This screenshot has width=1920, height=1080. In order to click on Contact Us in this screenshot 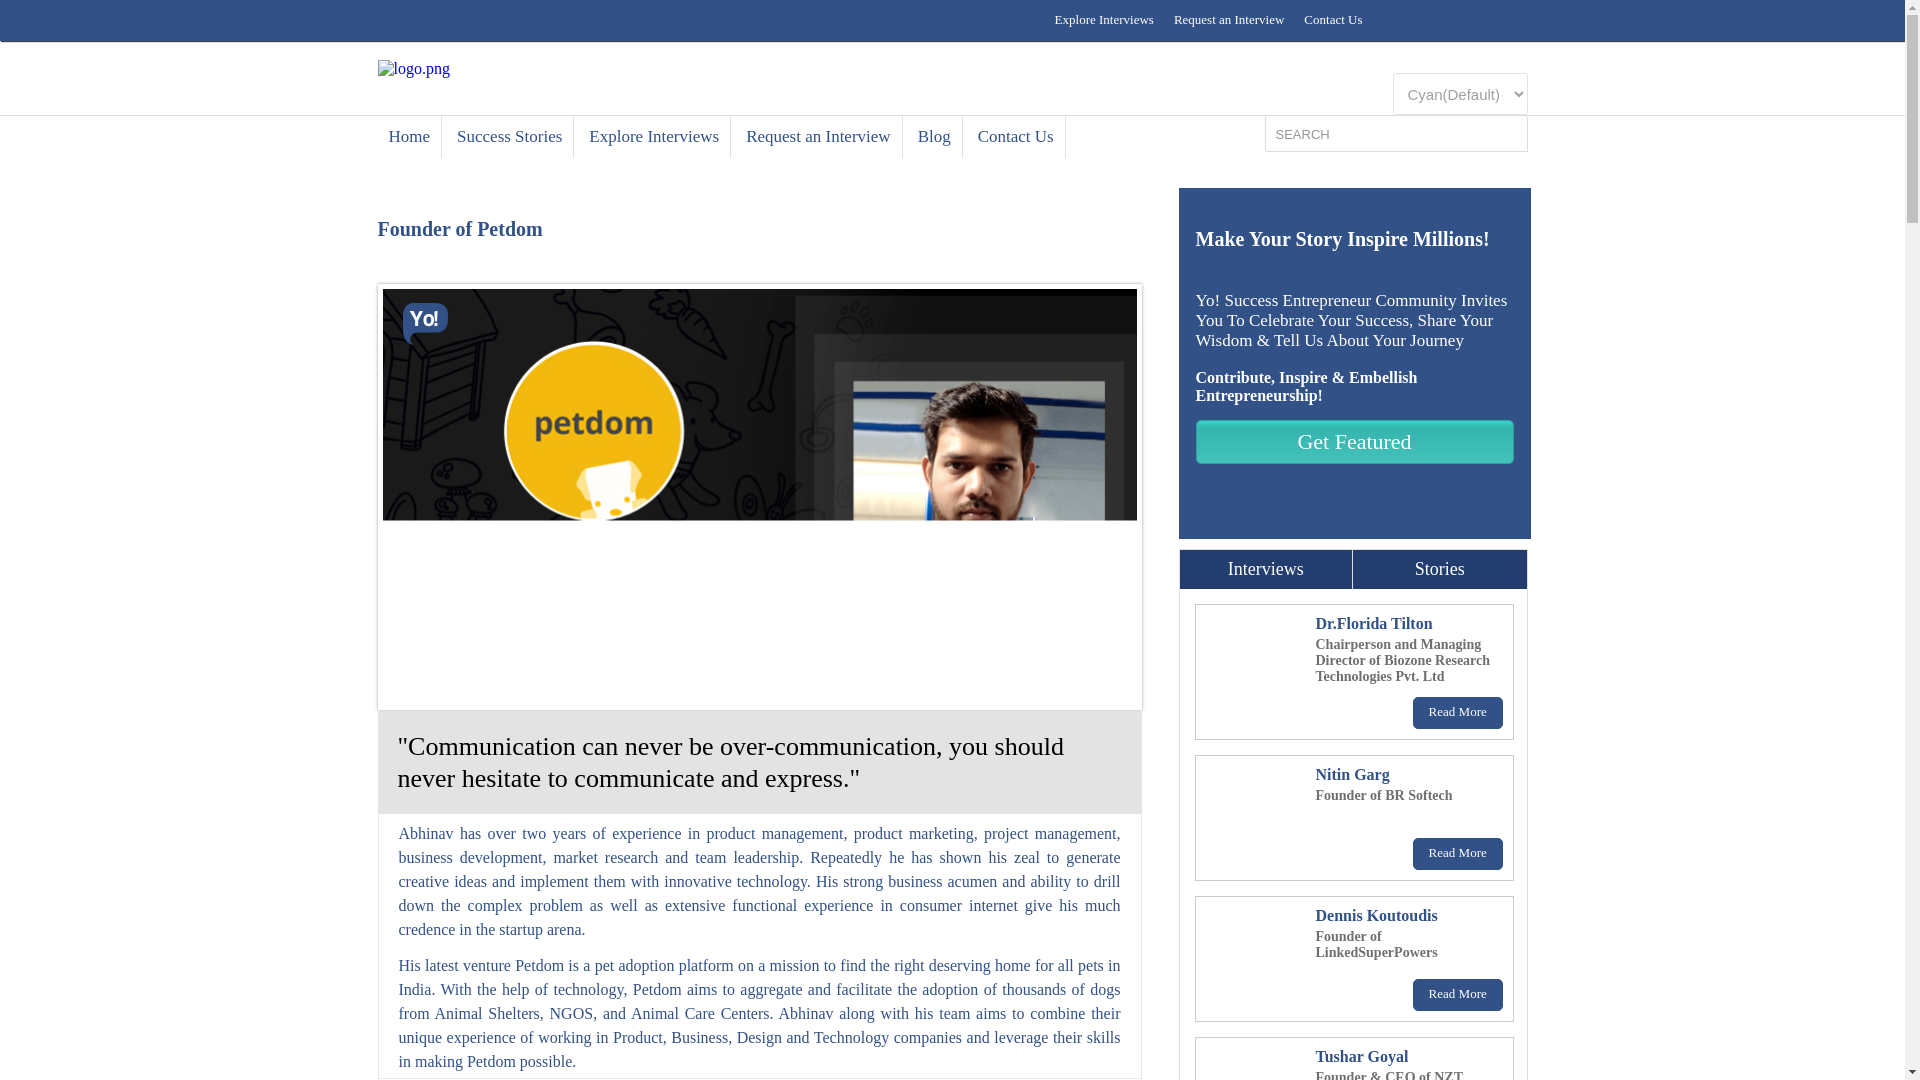, I will do `click(1016, 136)`.